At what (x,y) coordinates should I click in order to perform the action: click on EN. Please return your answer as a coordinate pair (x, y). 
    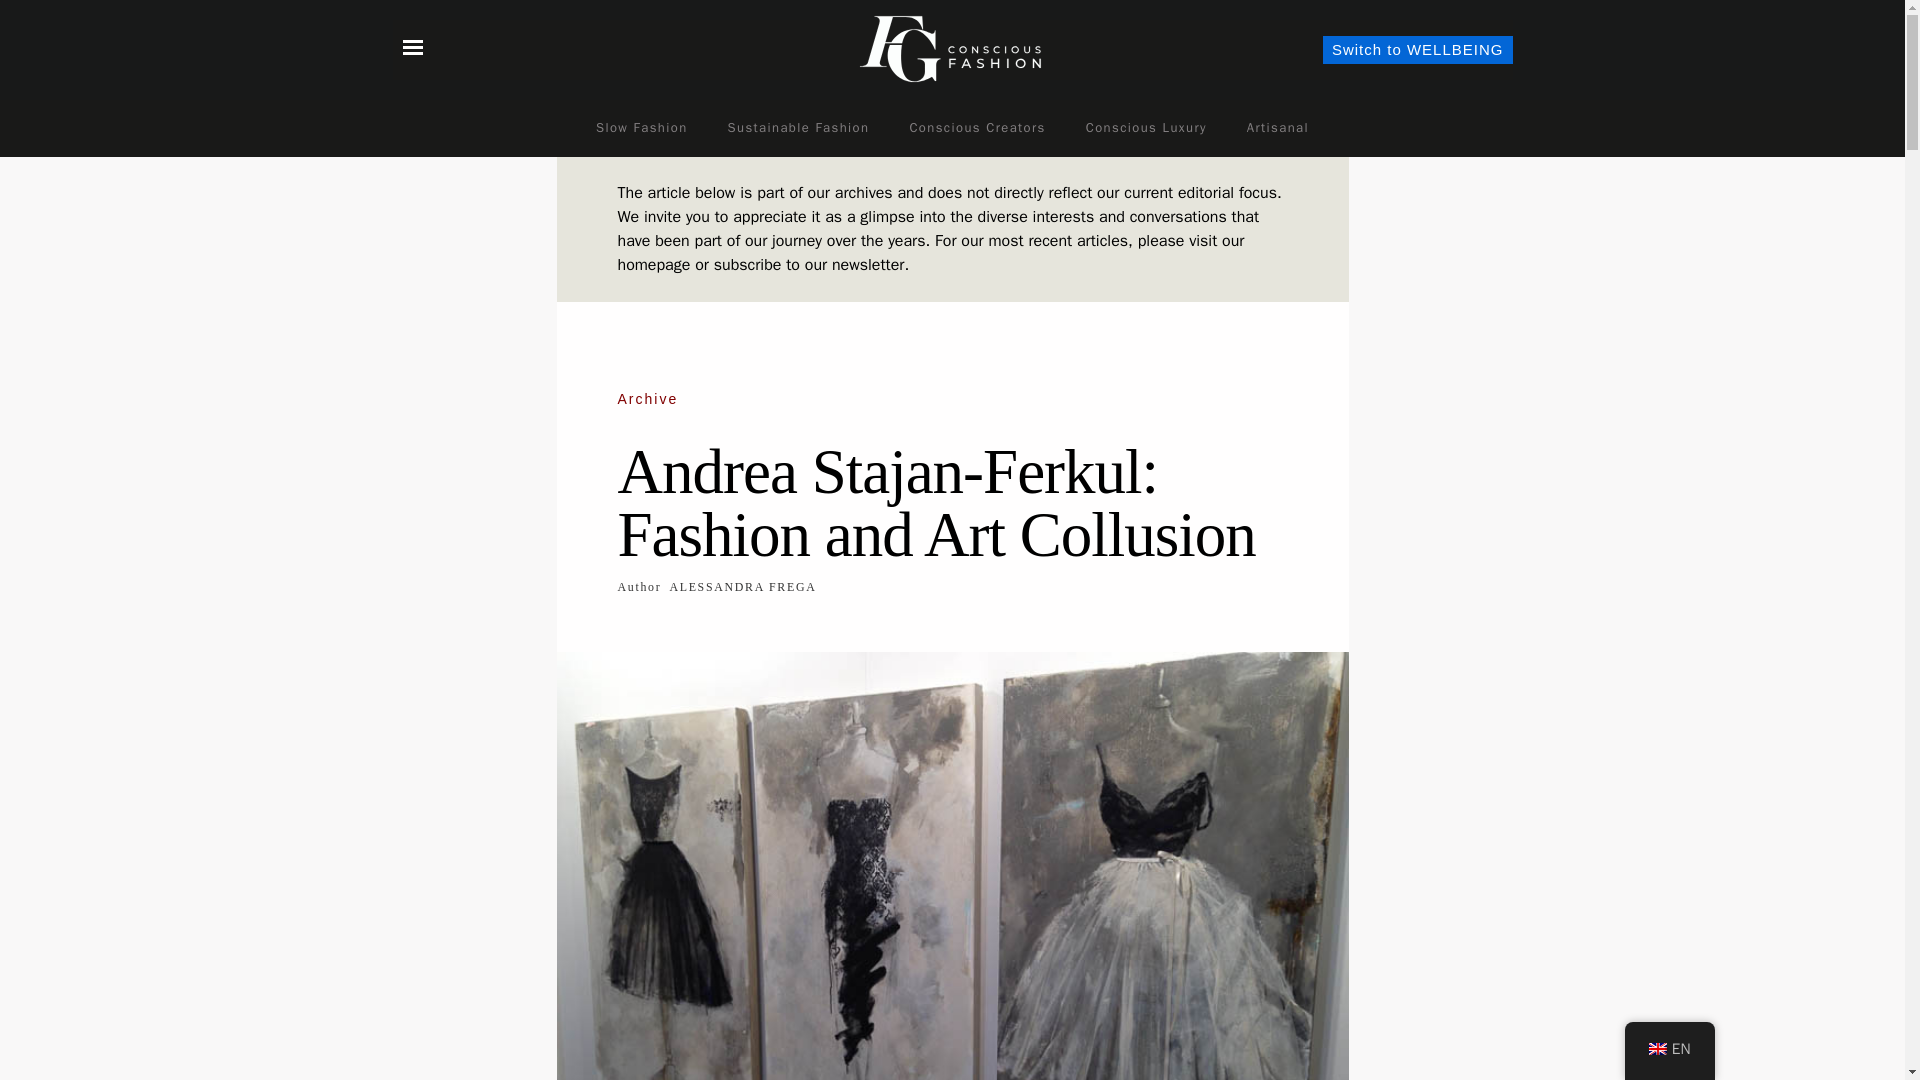
    Looking at the image, I should click on (1669, 1050).